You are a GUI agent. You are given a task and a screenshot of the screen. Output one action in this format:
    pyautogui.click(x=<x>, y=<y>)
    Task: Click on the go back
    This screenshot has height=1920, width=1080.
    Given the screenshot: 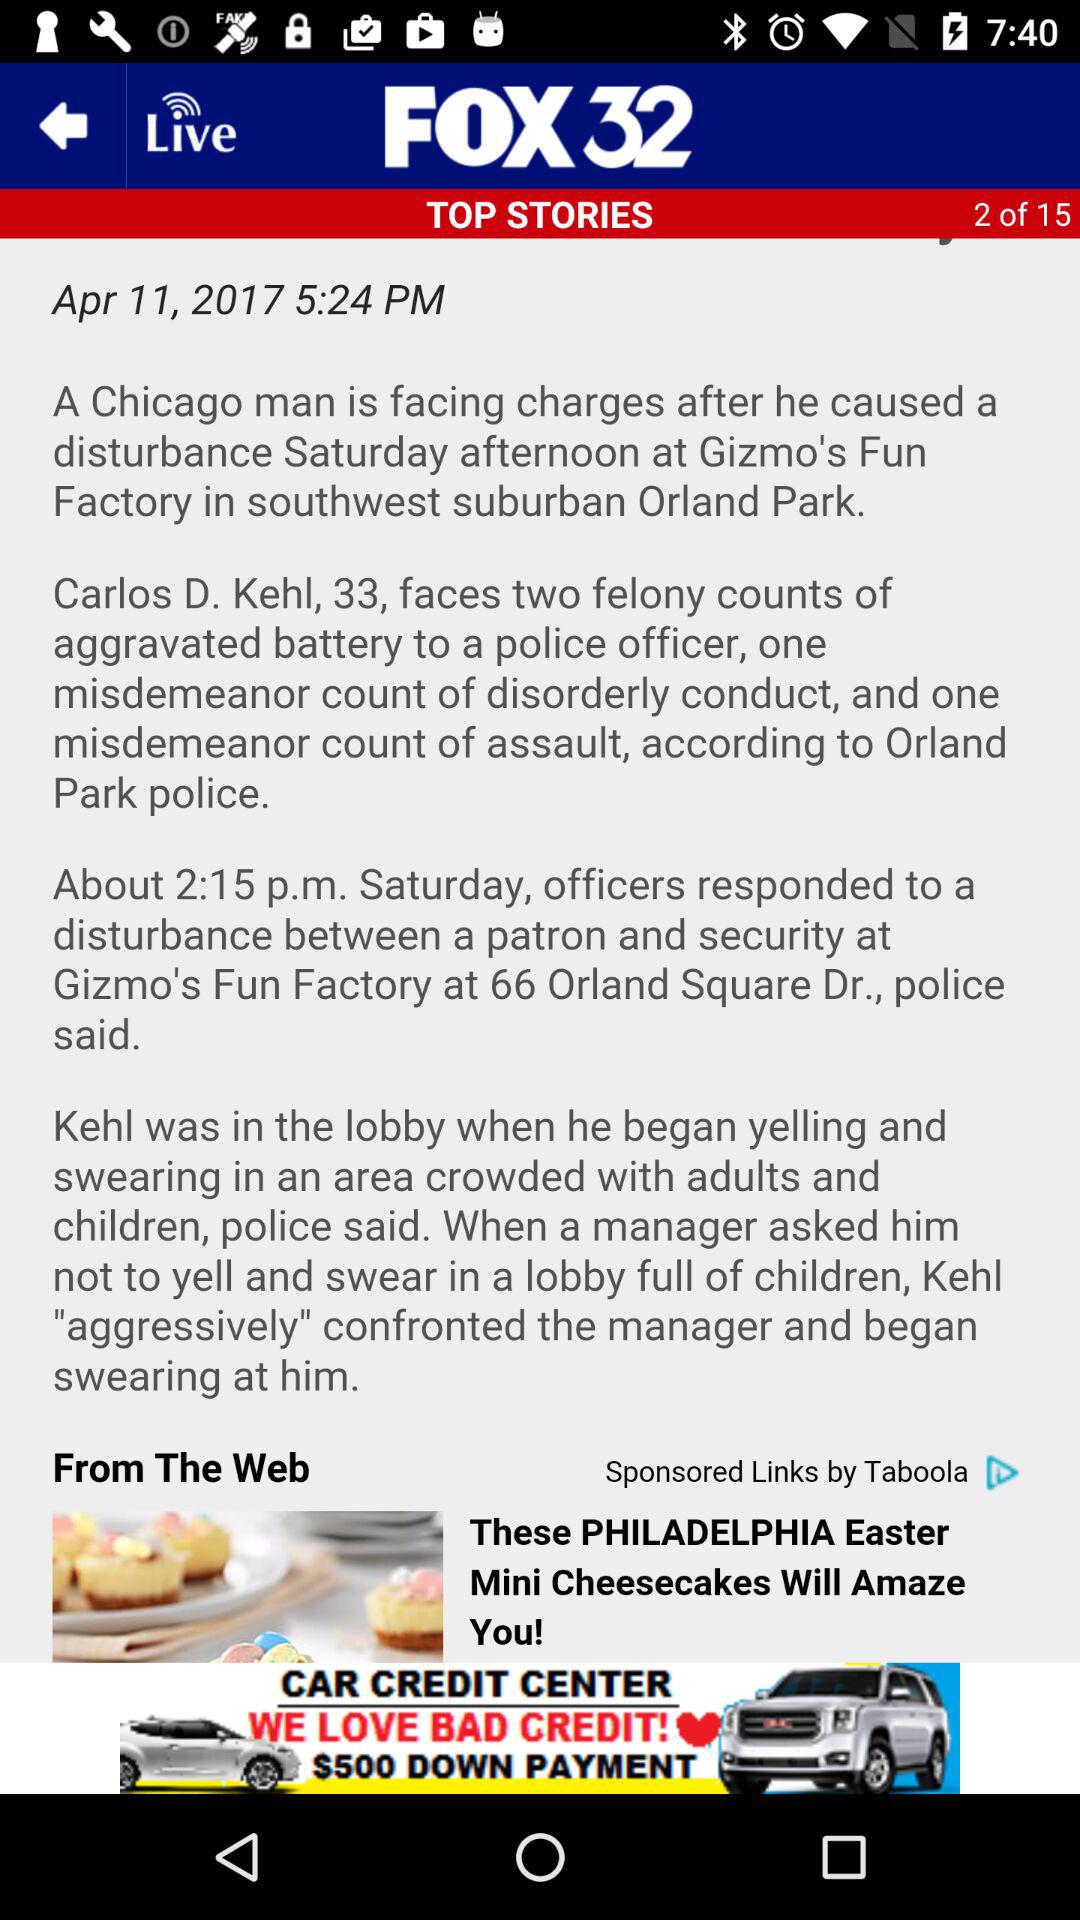 What is the action you would take?
    pyautogui.click(x=63, y=126)
    